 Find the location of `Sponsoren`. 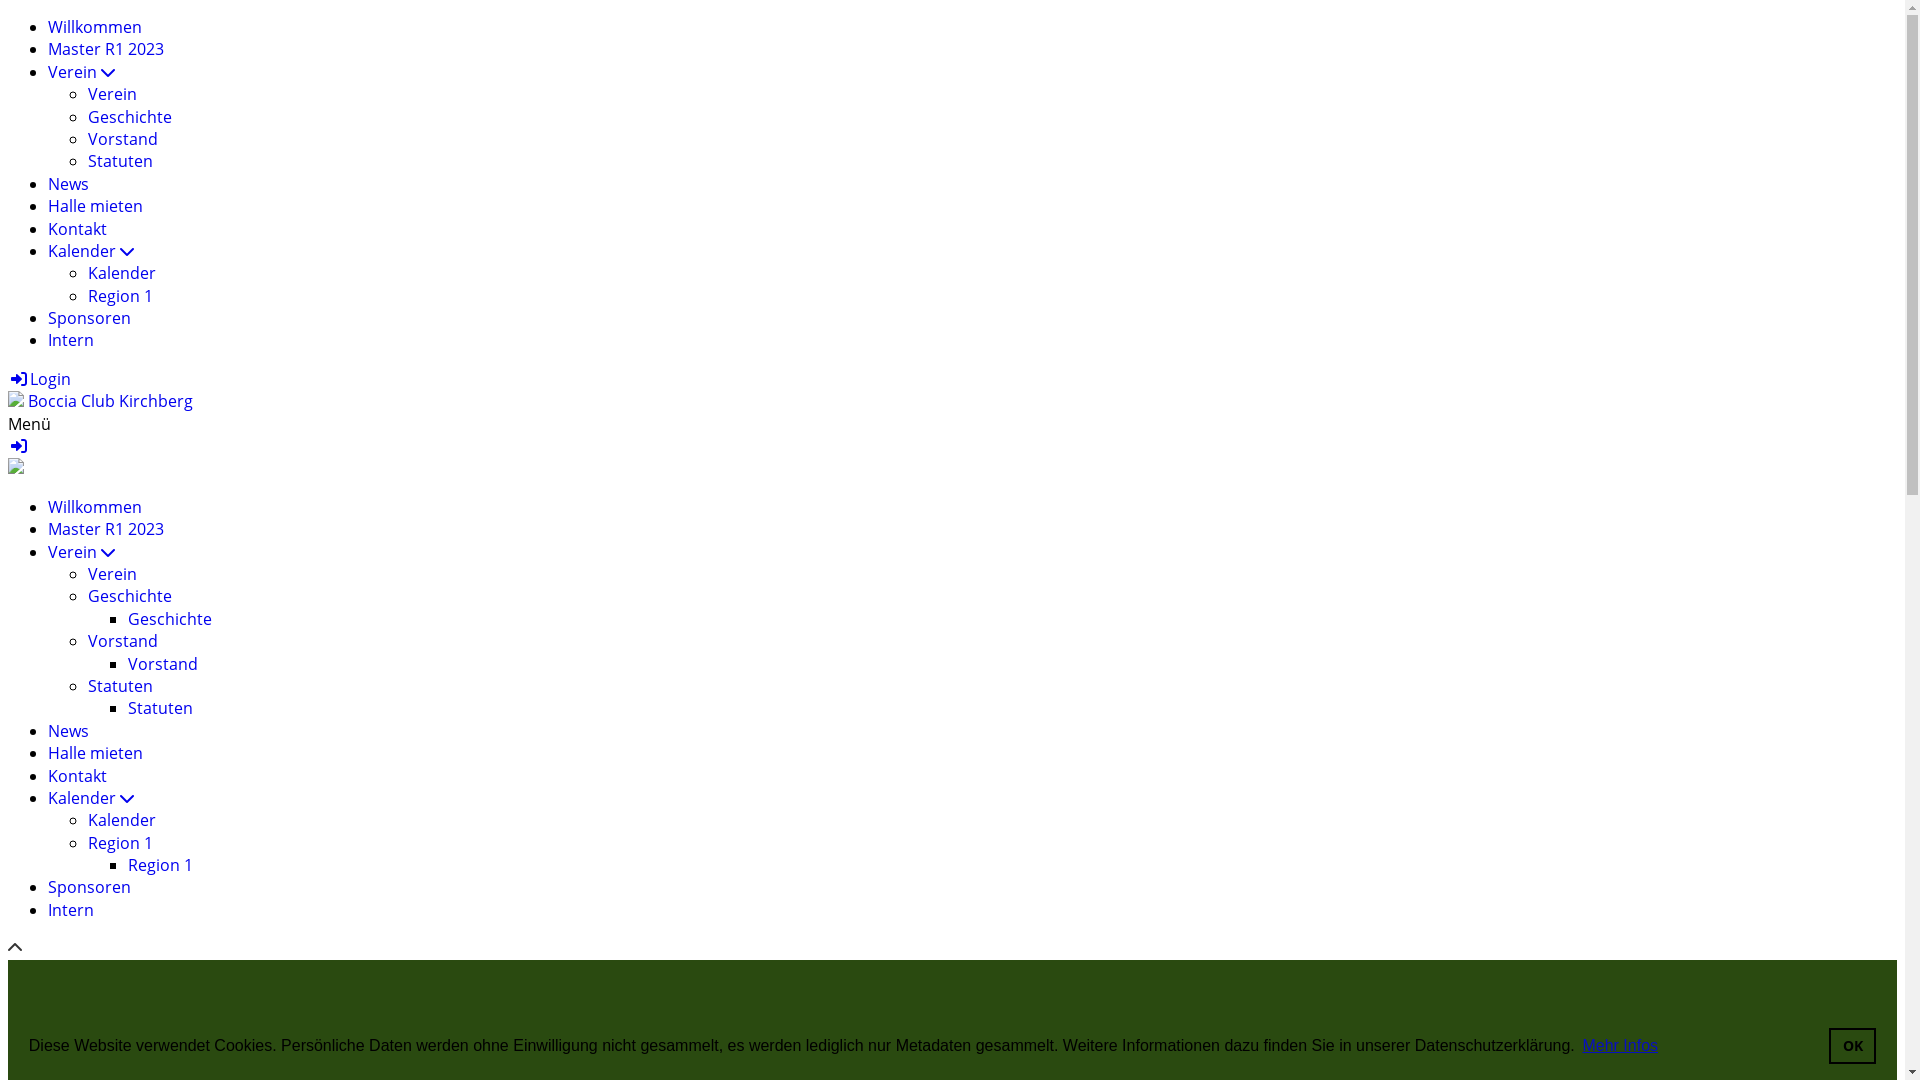

Sponsoren is located at coordinates (90, 887).